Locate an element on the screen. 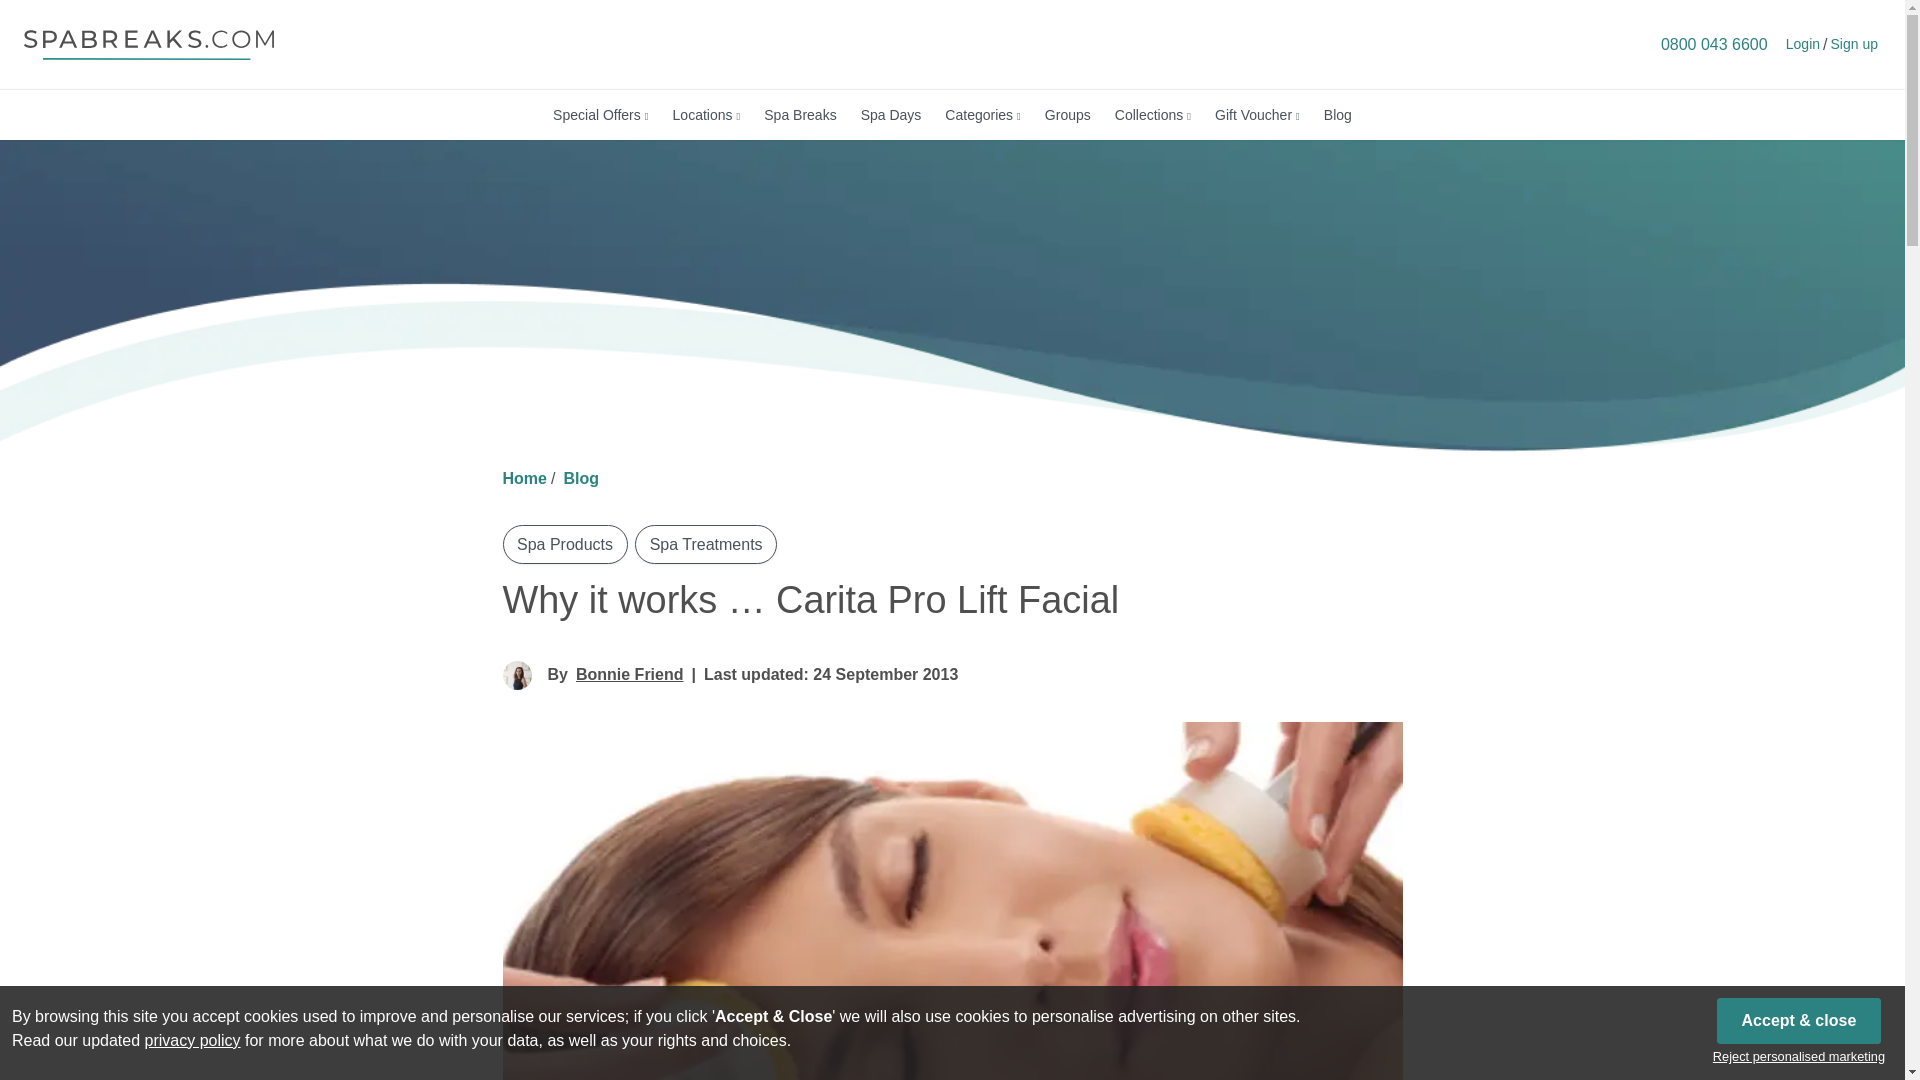  Spa Days is located at coordinates (890, 114).